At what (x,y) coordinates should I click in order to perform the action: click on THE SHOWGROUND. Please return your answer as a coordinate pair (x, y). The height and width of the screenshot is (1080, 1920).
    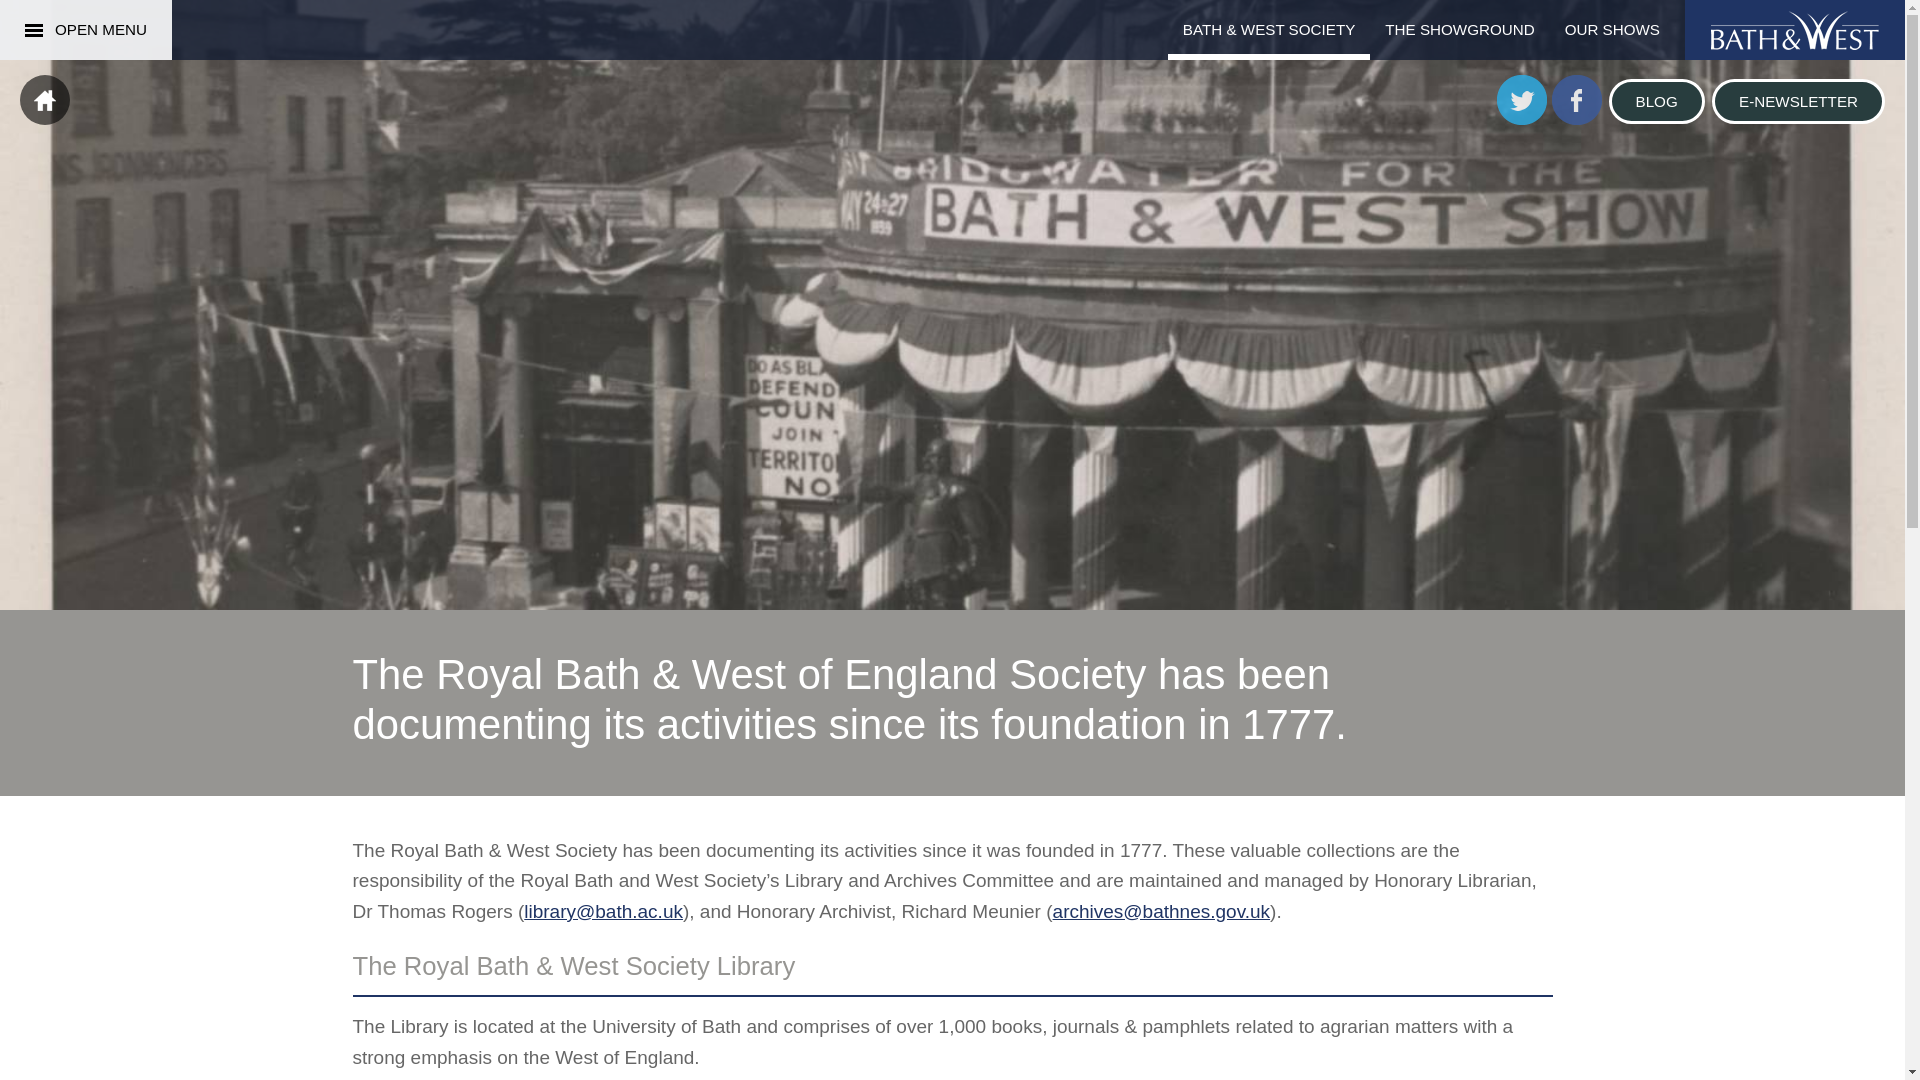
    Looking at the image, I should click on (1460, 30).